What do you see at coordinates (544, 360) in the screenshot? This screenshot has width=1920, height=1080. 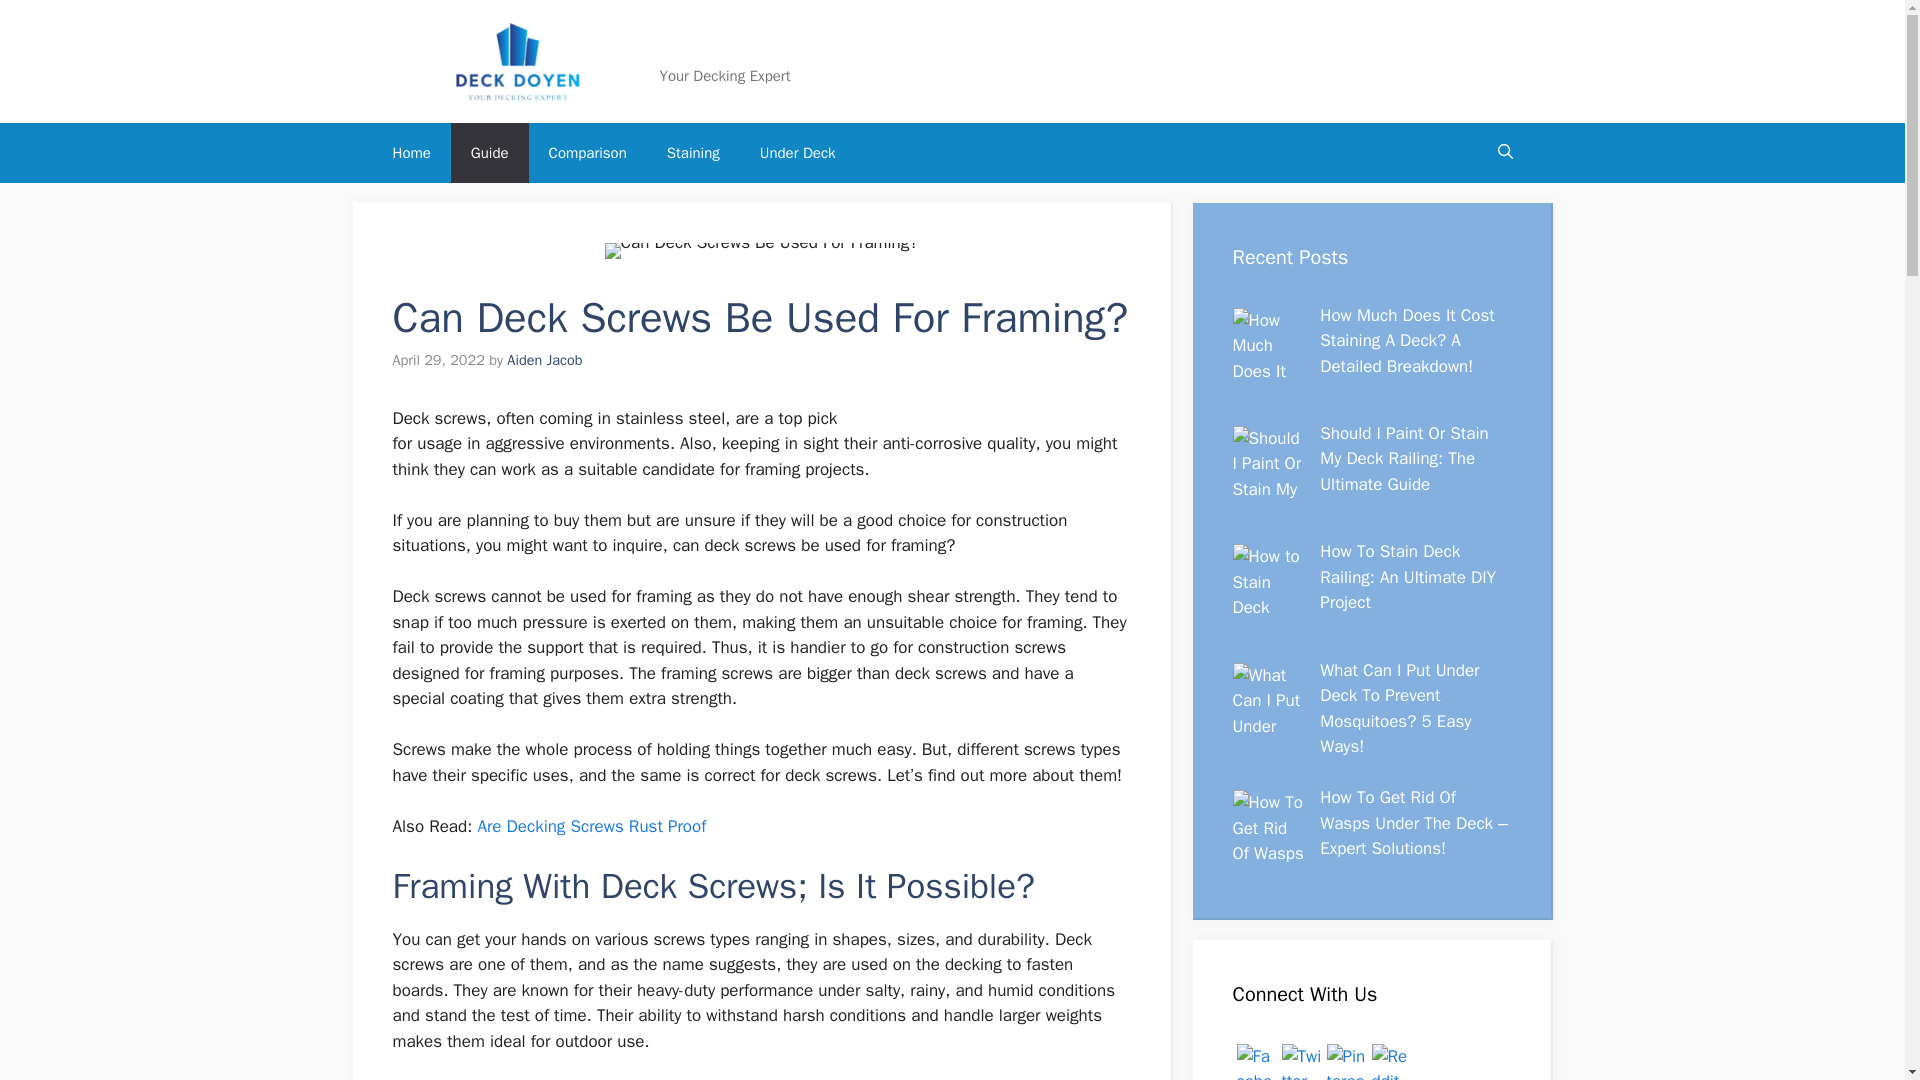 I see `Aiden Jacob` at bounding box center [544, 360].